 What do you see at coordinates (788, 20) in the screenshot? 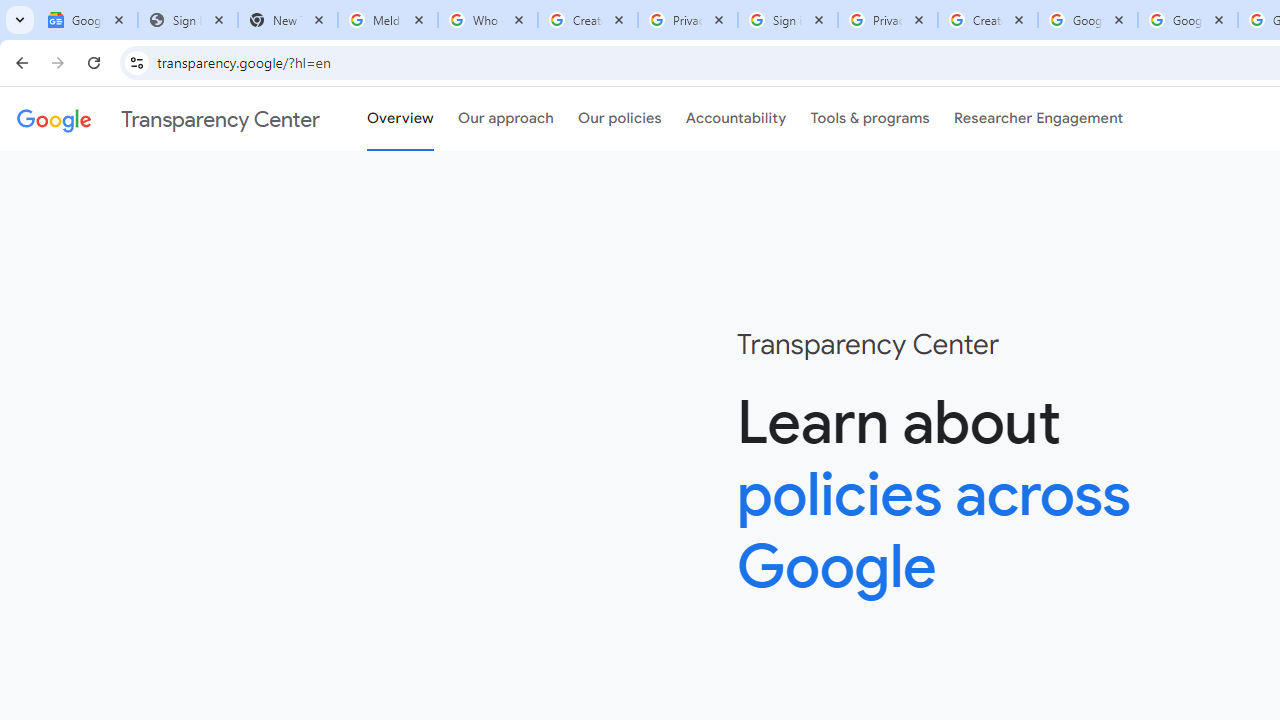
I see `Sign in - Google Accounts` at bounding box center [788, 20].